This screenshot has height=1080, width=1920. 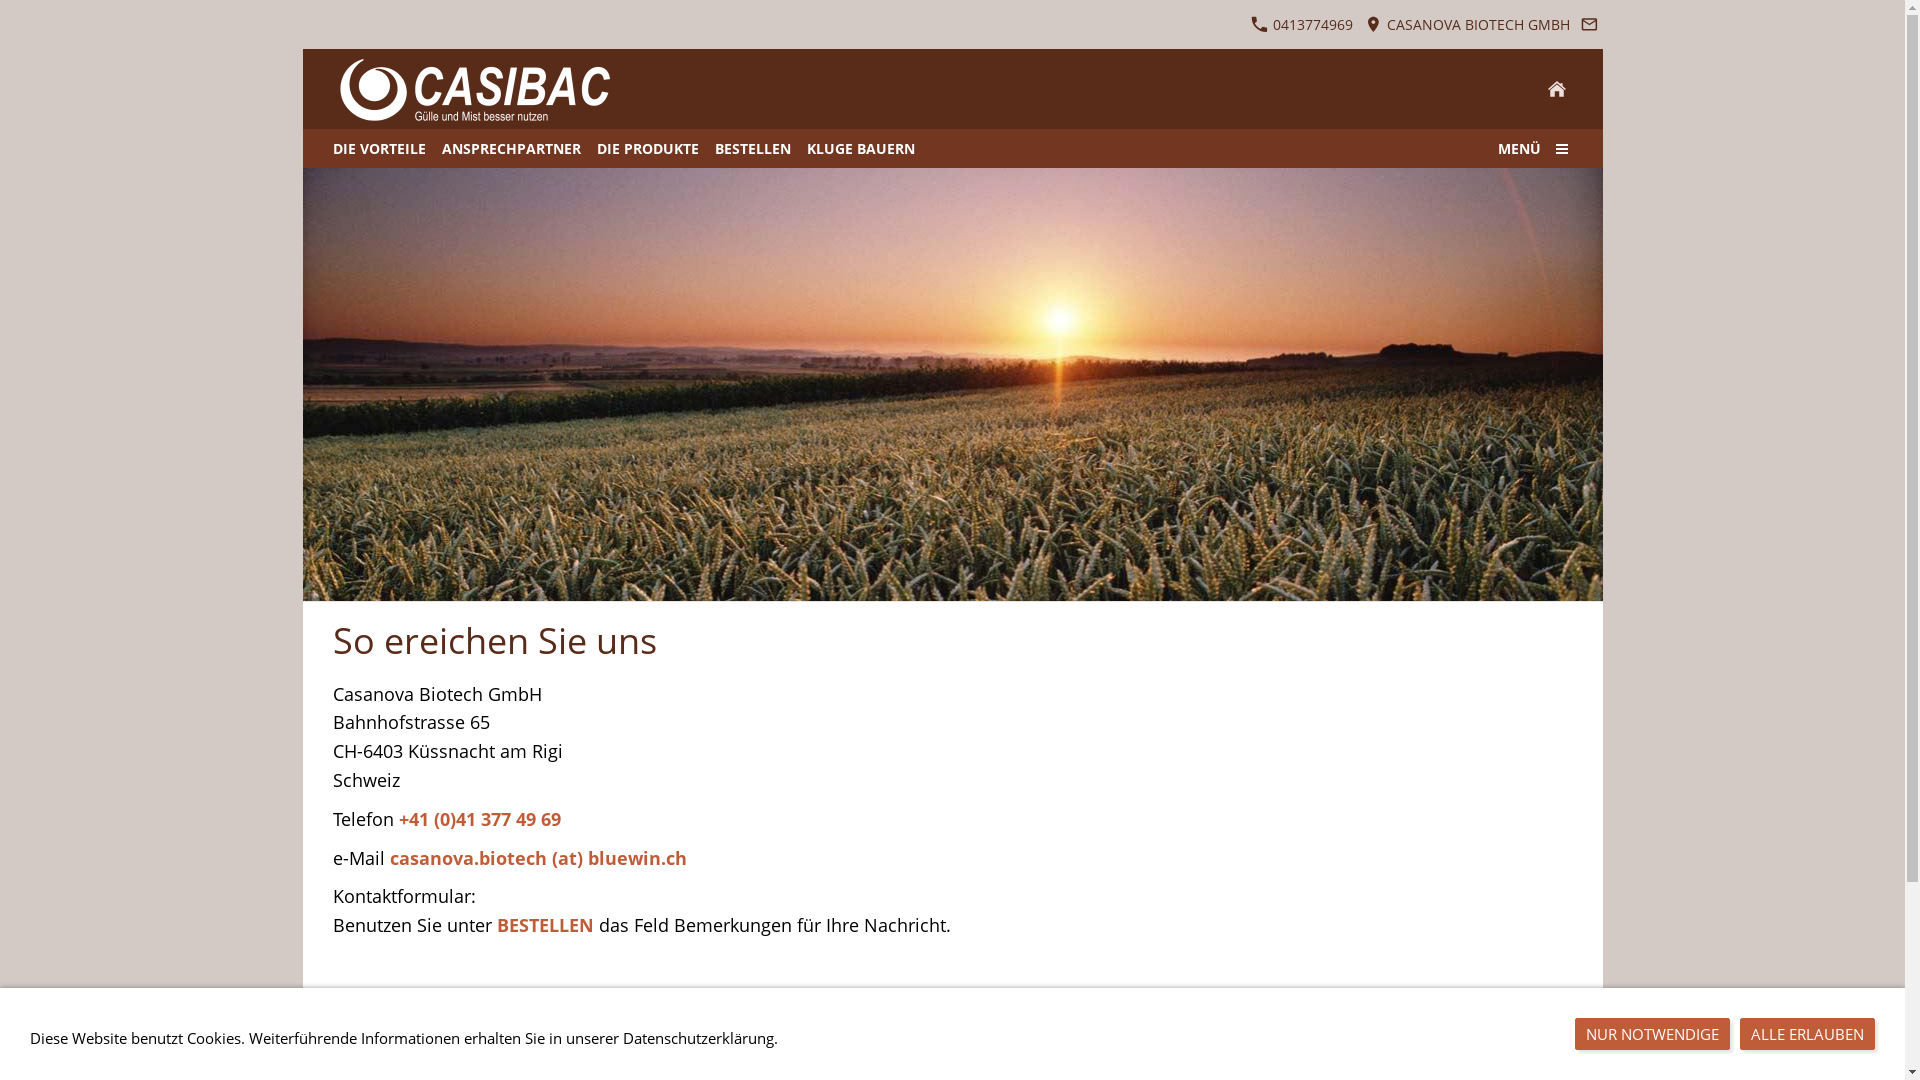 What do you see at coordinates (378, 148) in the screenshot?
I see `DIE VORTEILE` at bounding box center [378, 148].